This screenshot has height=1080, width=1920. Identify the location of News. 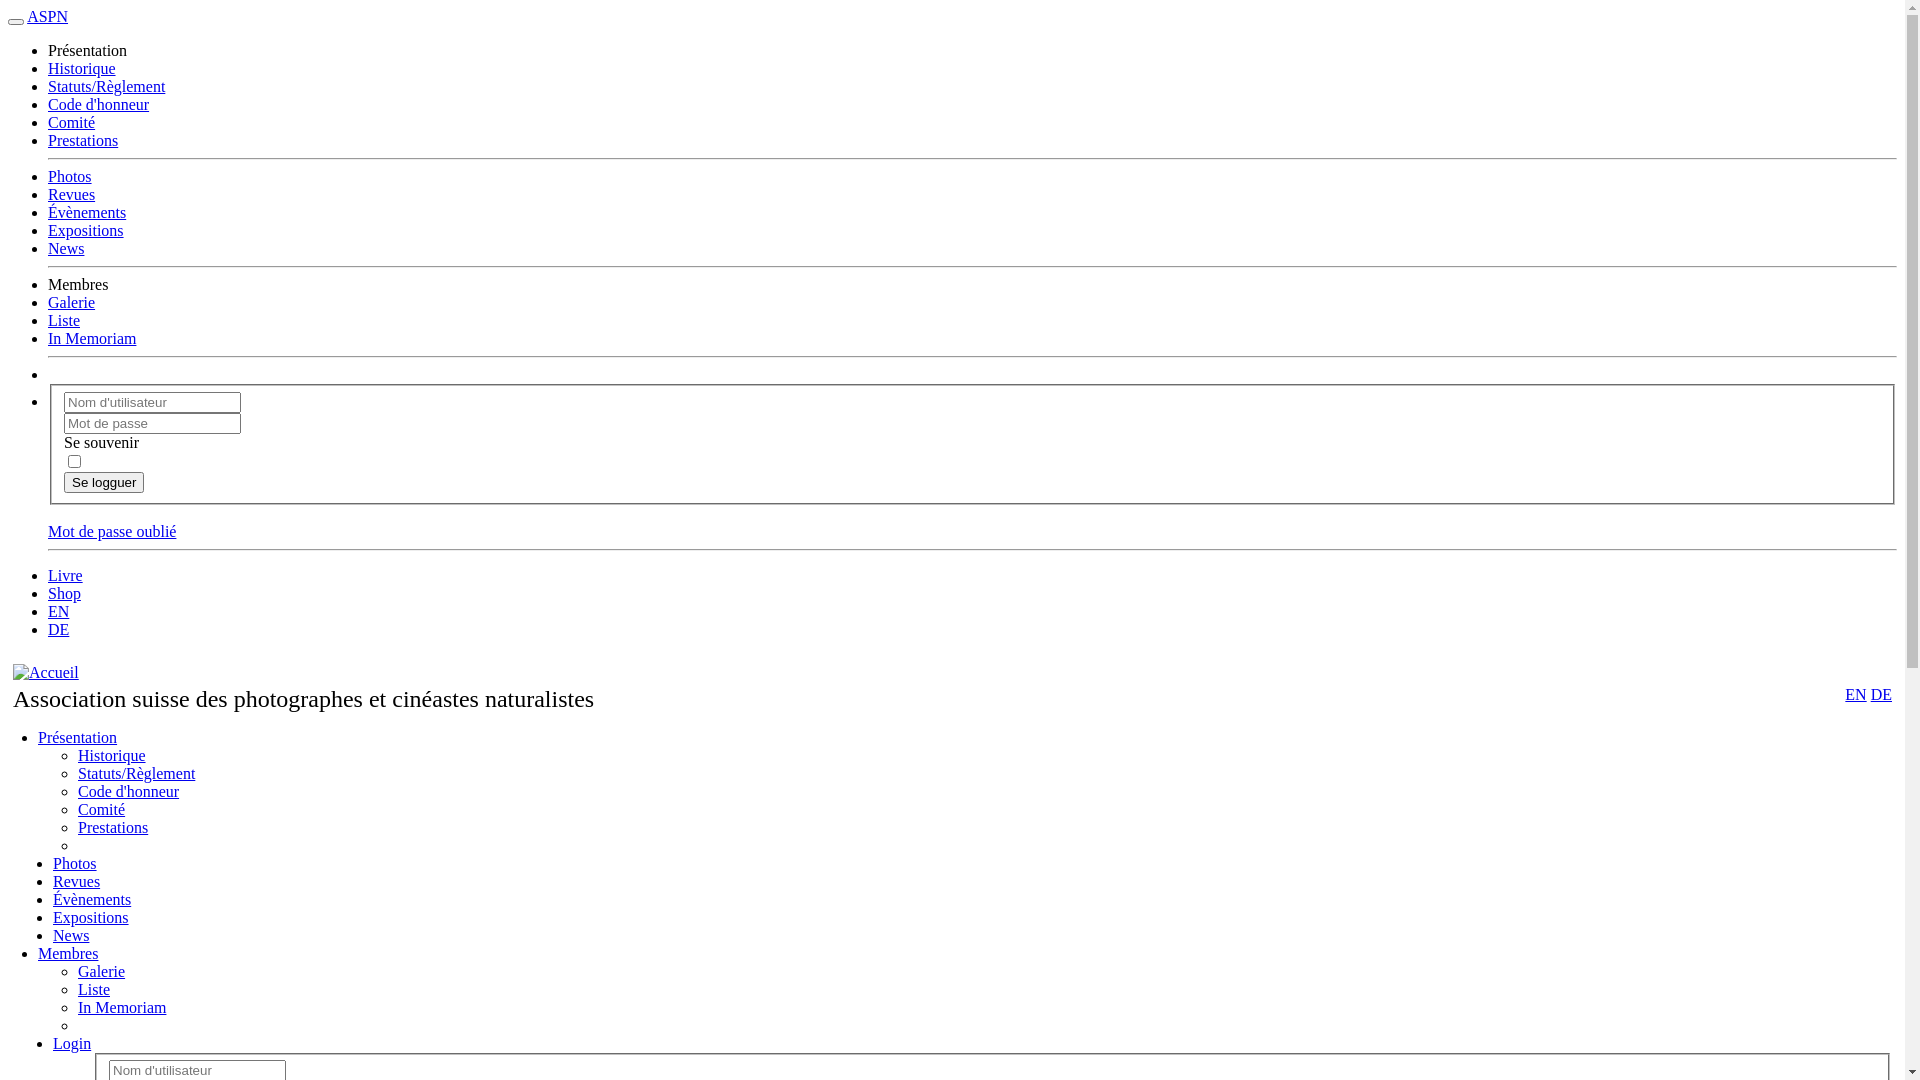
(66, 248).